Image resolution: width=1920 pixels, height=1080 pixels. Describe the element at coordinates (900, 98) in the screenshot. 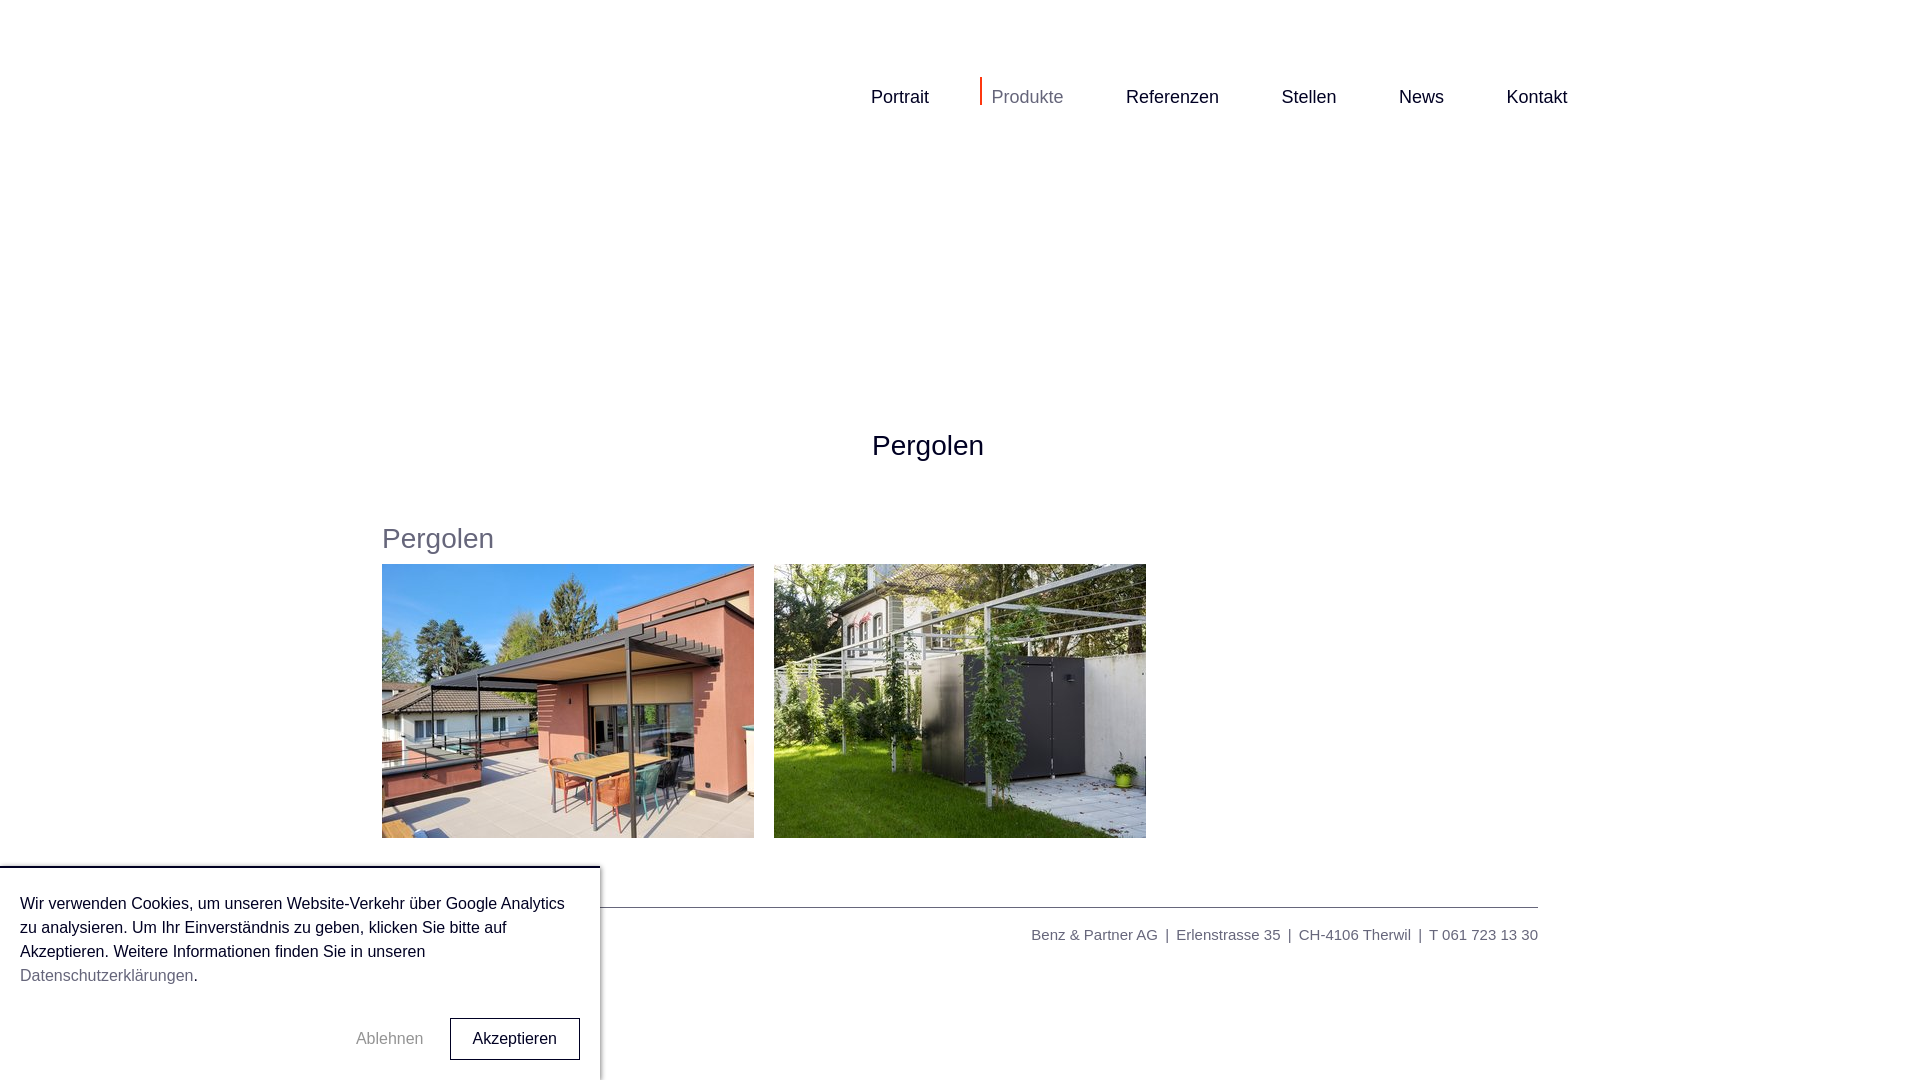

I see `Portrait` at that location.